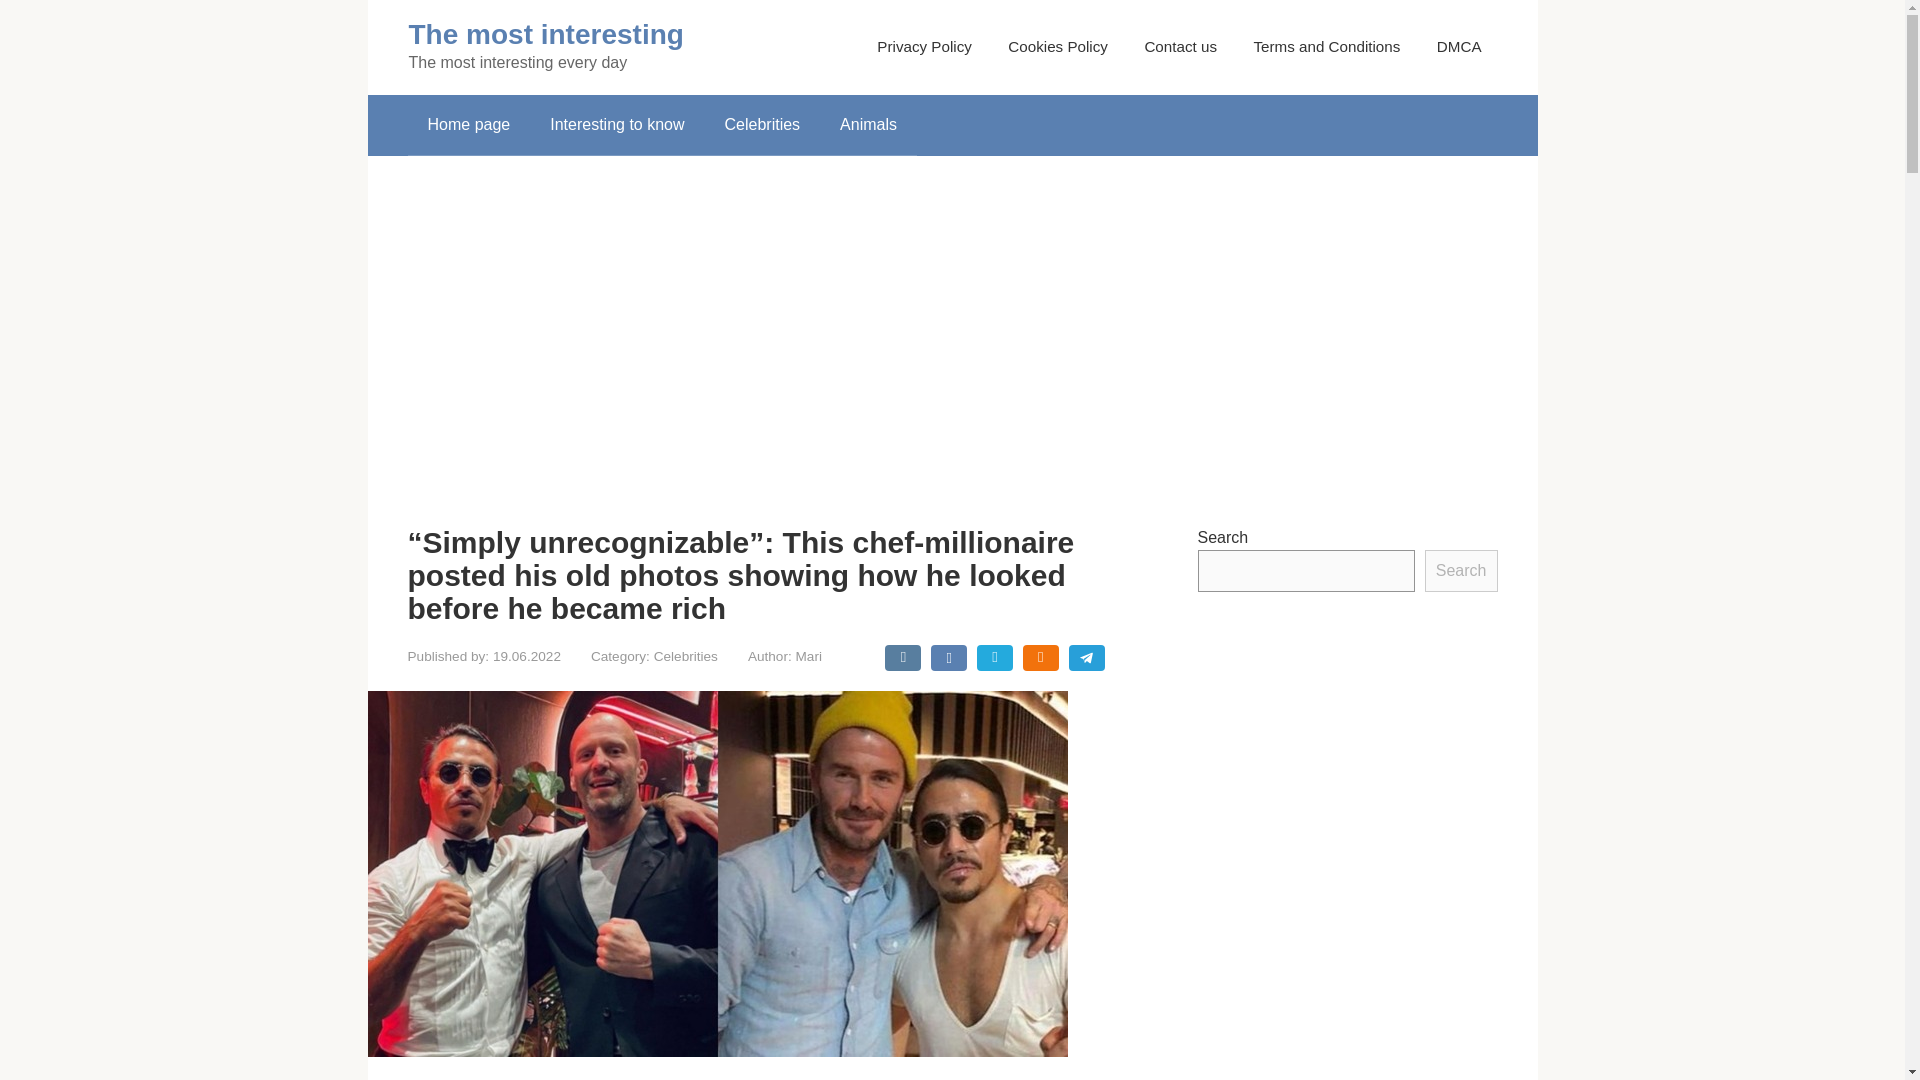 The height and width of the screenshot is (1080, 1920). What do you see at coordinates (1058, 46) in the screenshot?
I see `Cookies Policy` at bounding box center [1058, 46].